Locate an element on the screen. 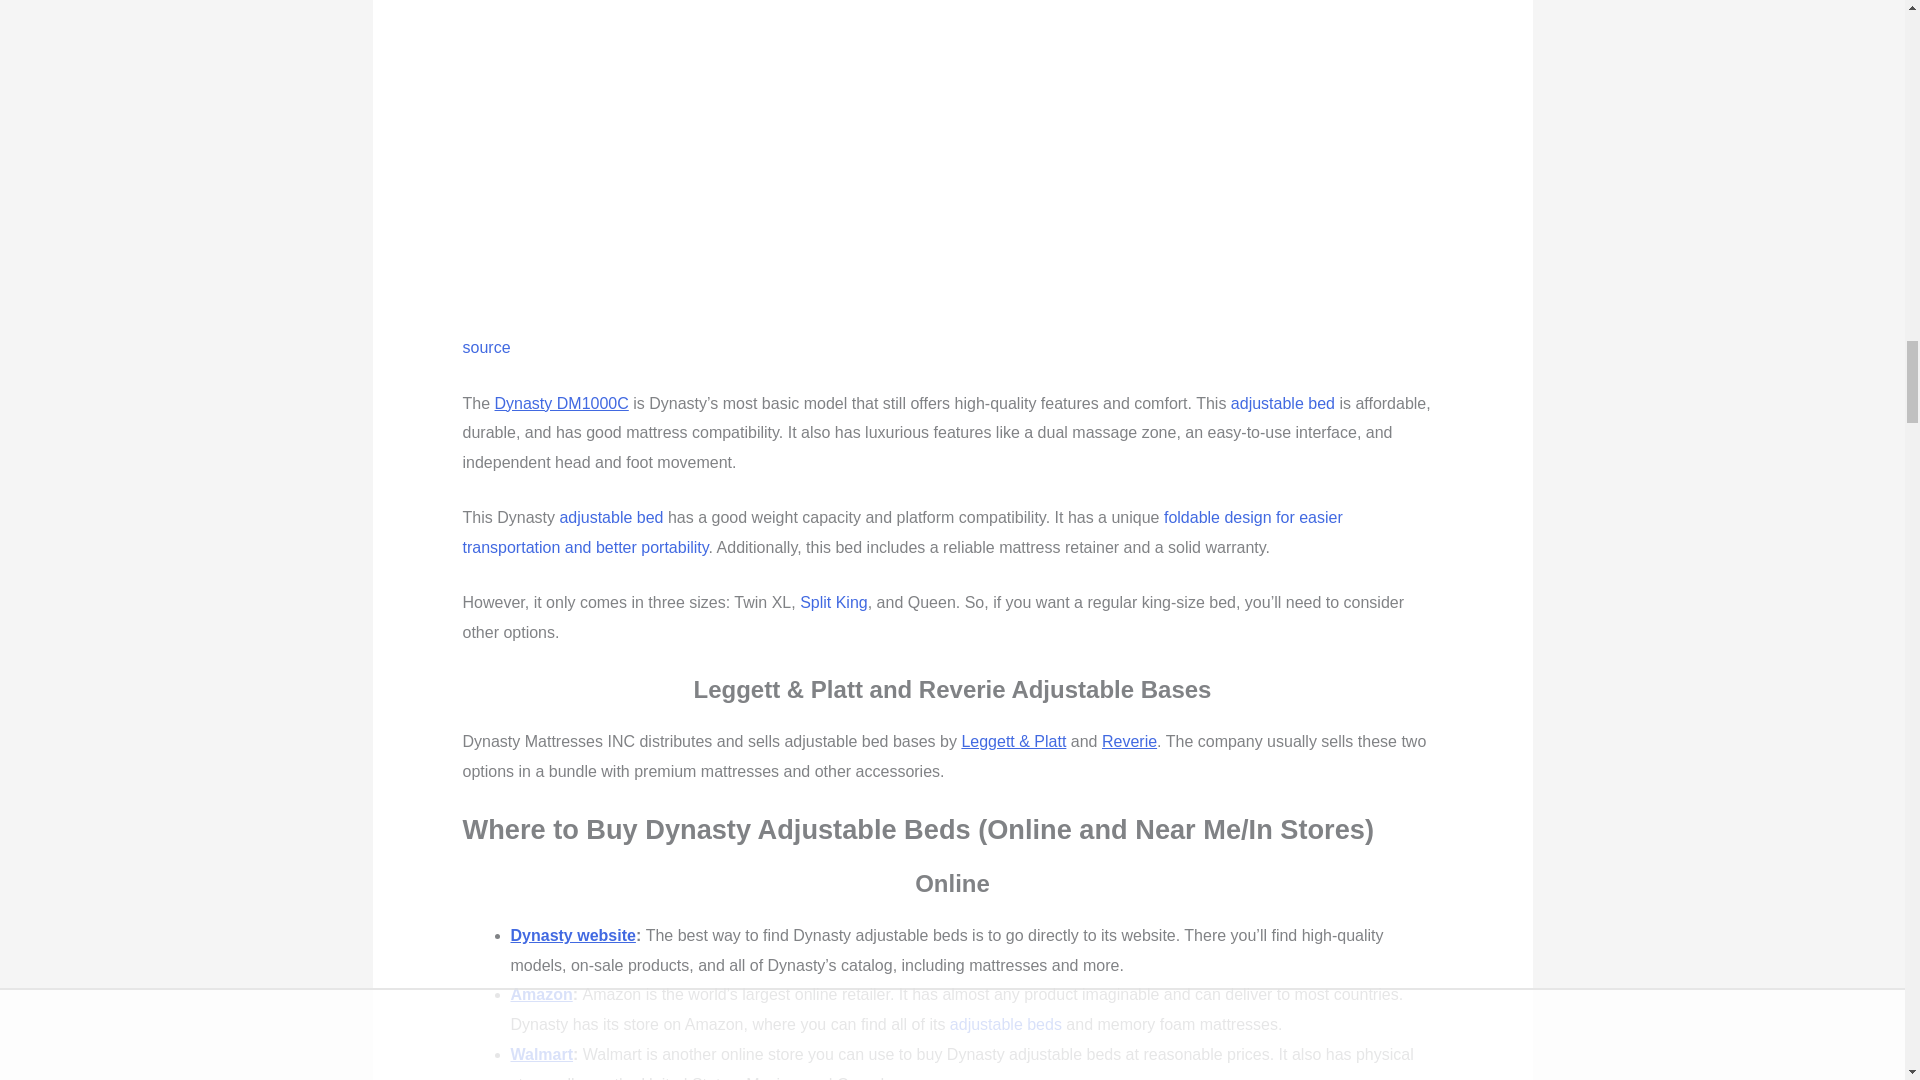 Image resolution: width=1920 pixels, height=1080 pixels. Dynasty DM1000C is located at coordinates (722, 154).